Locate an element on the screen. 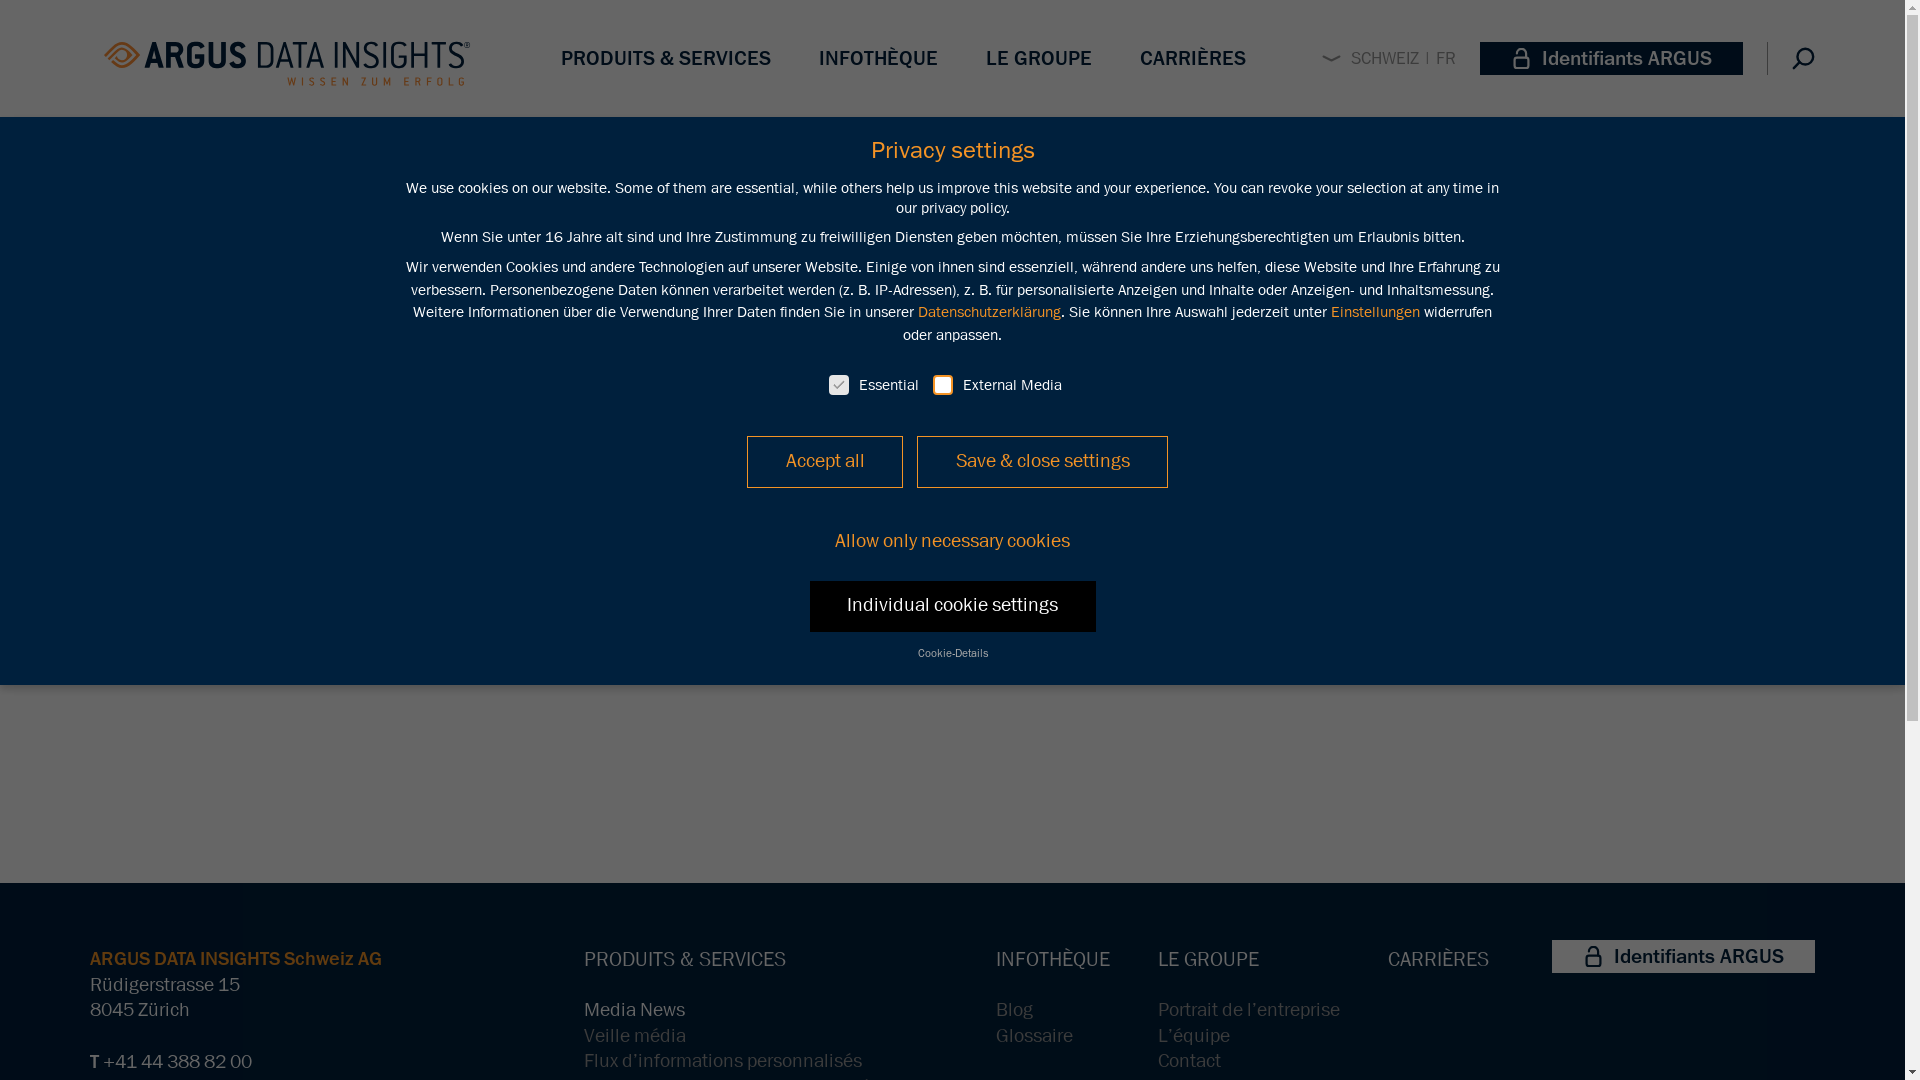  Media News is located at coordinates (634, 1010).